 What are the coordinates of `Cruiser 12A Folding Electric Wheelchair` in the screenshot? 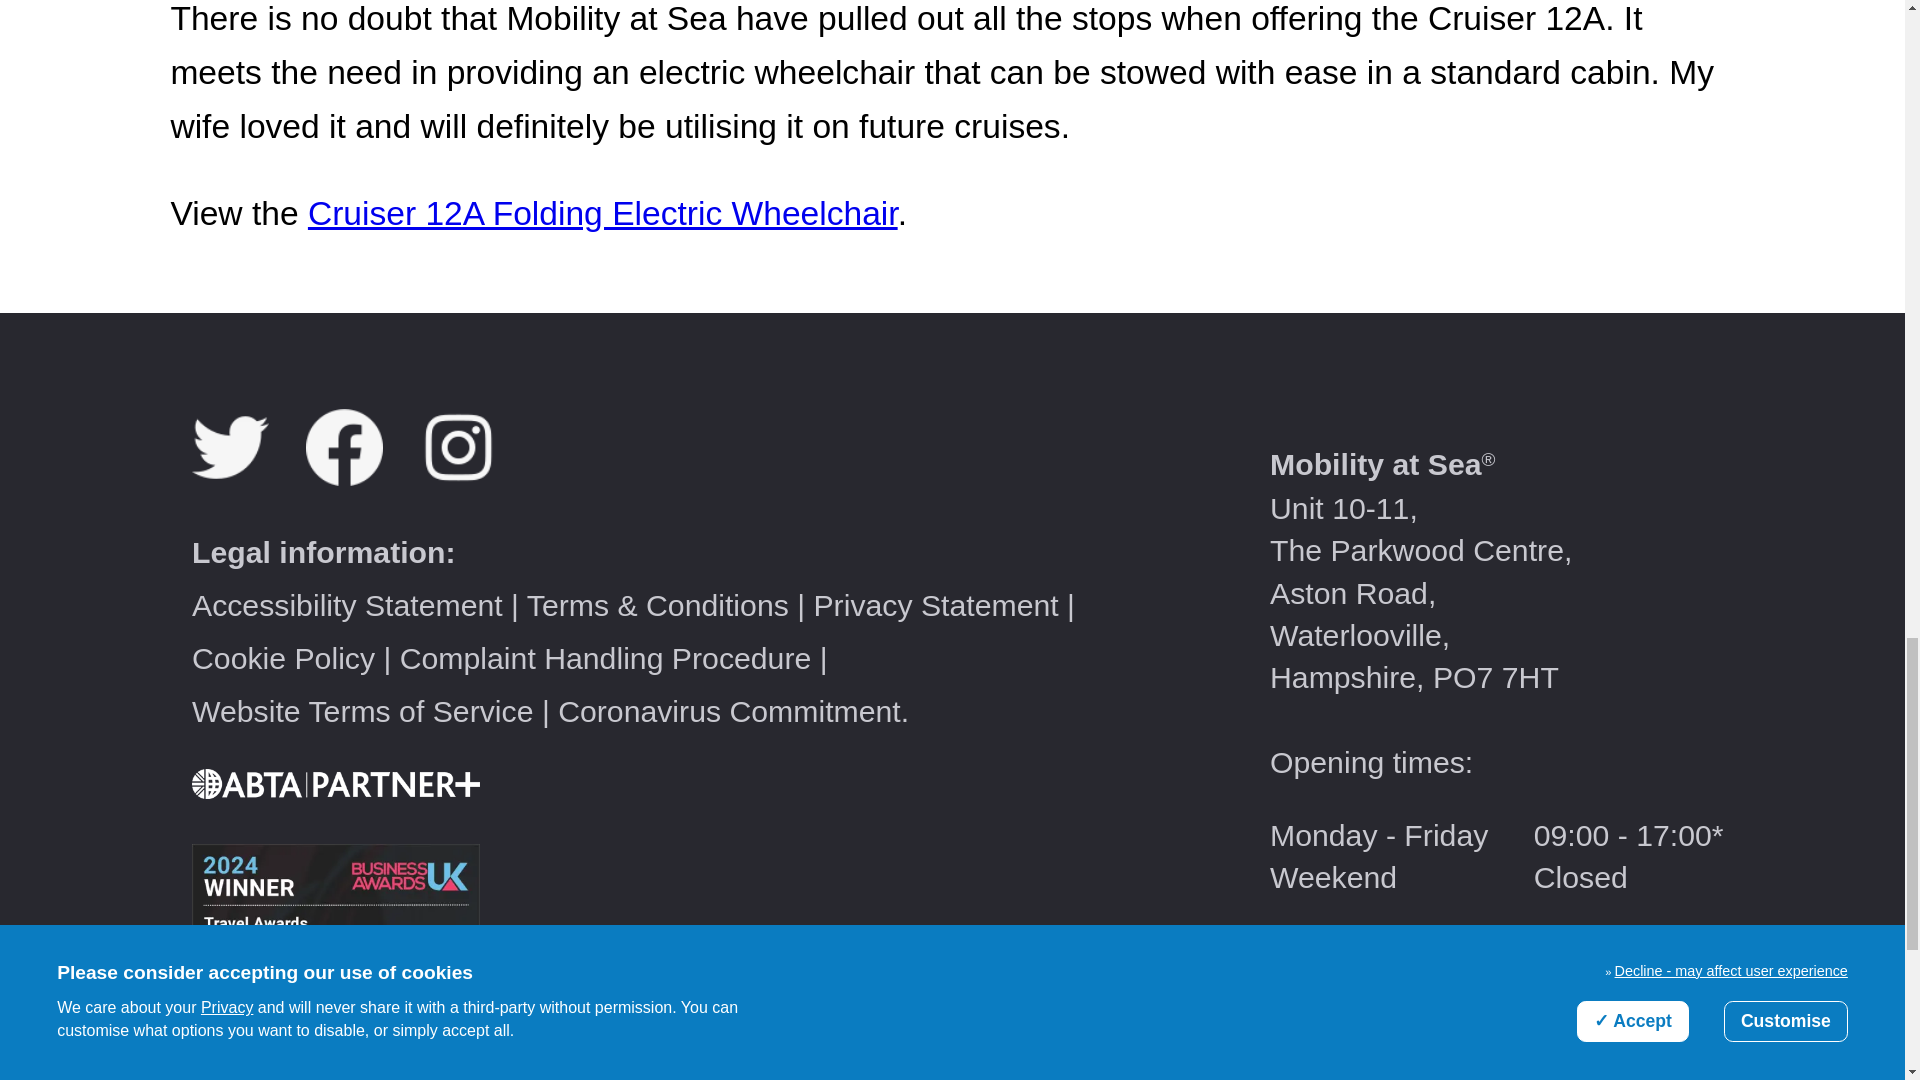 It's located at (602, 214).